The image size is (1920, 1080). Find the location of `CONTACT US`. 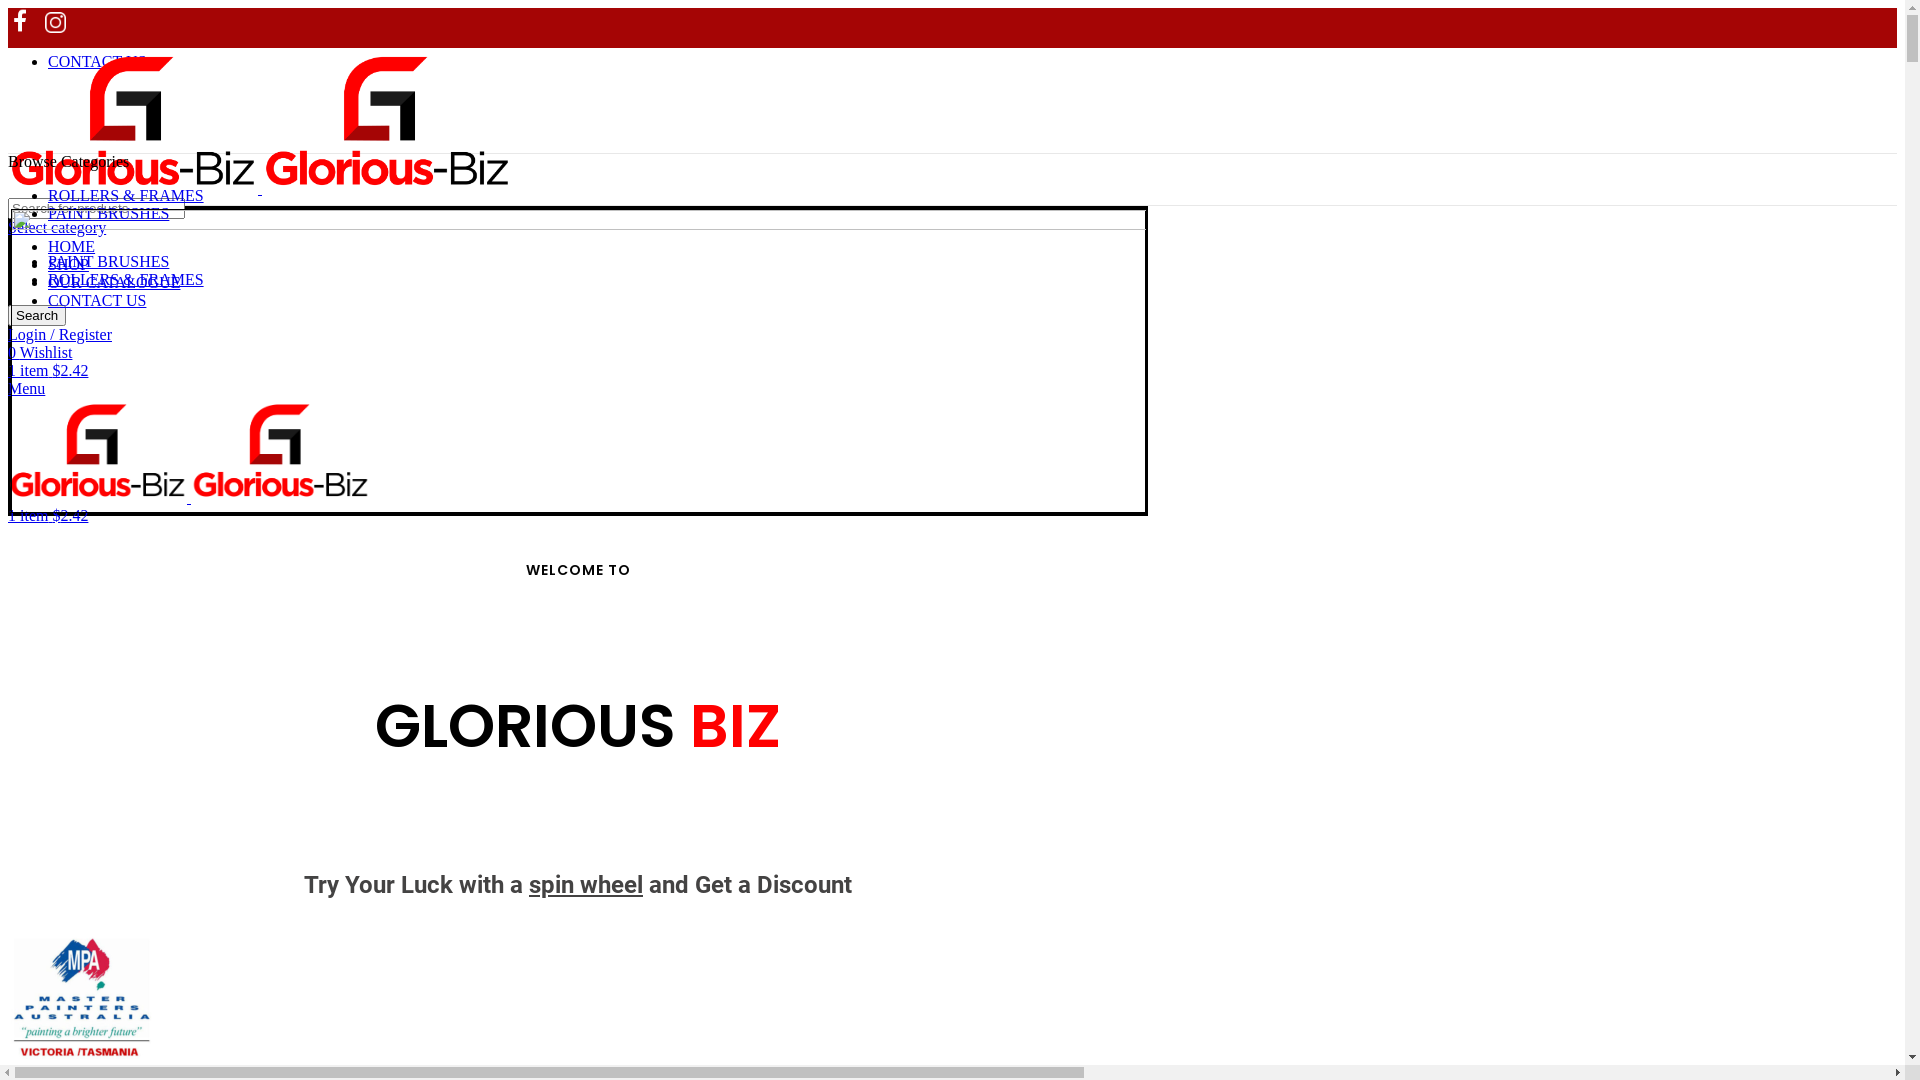

CONTACT US is located at coordinates (97, 300).